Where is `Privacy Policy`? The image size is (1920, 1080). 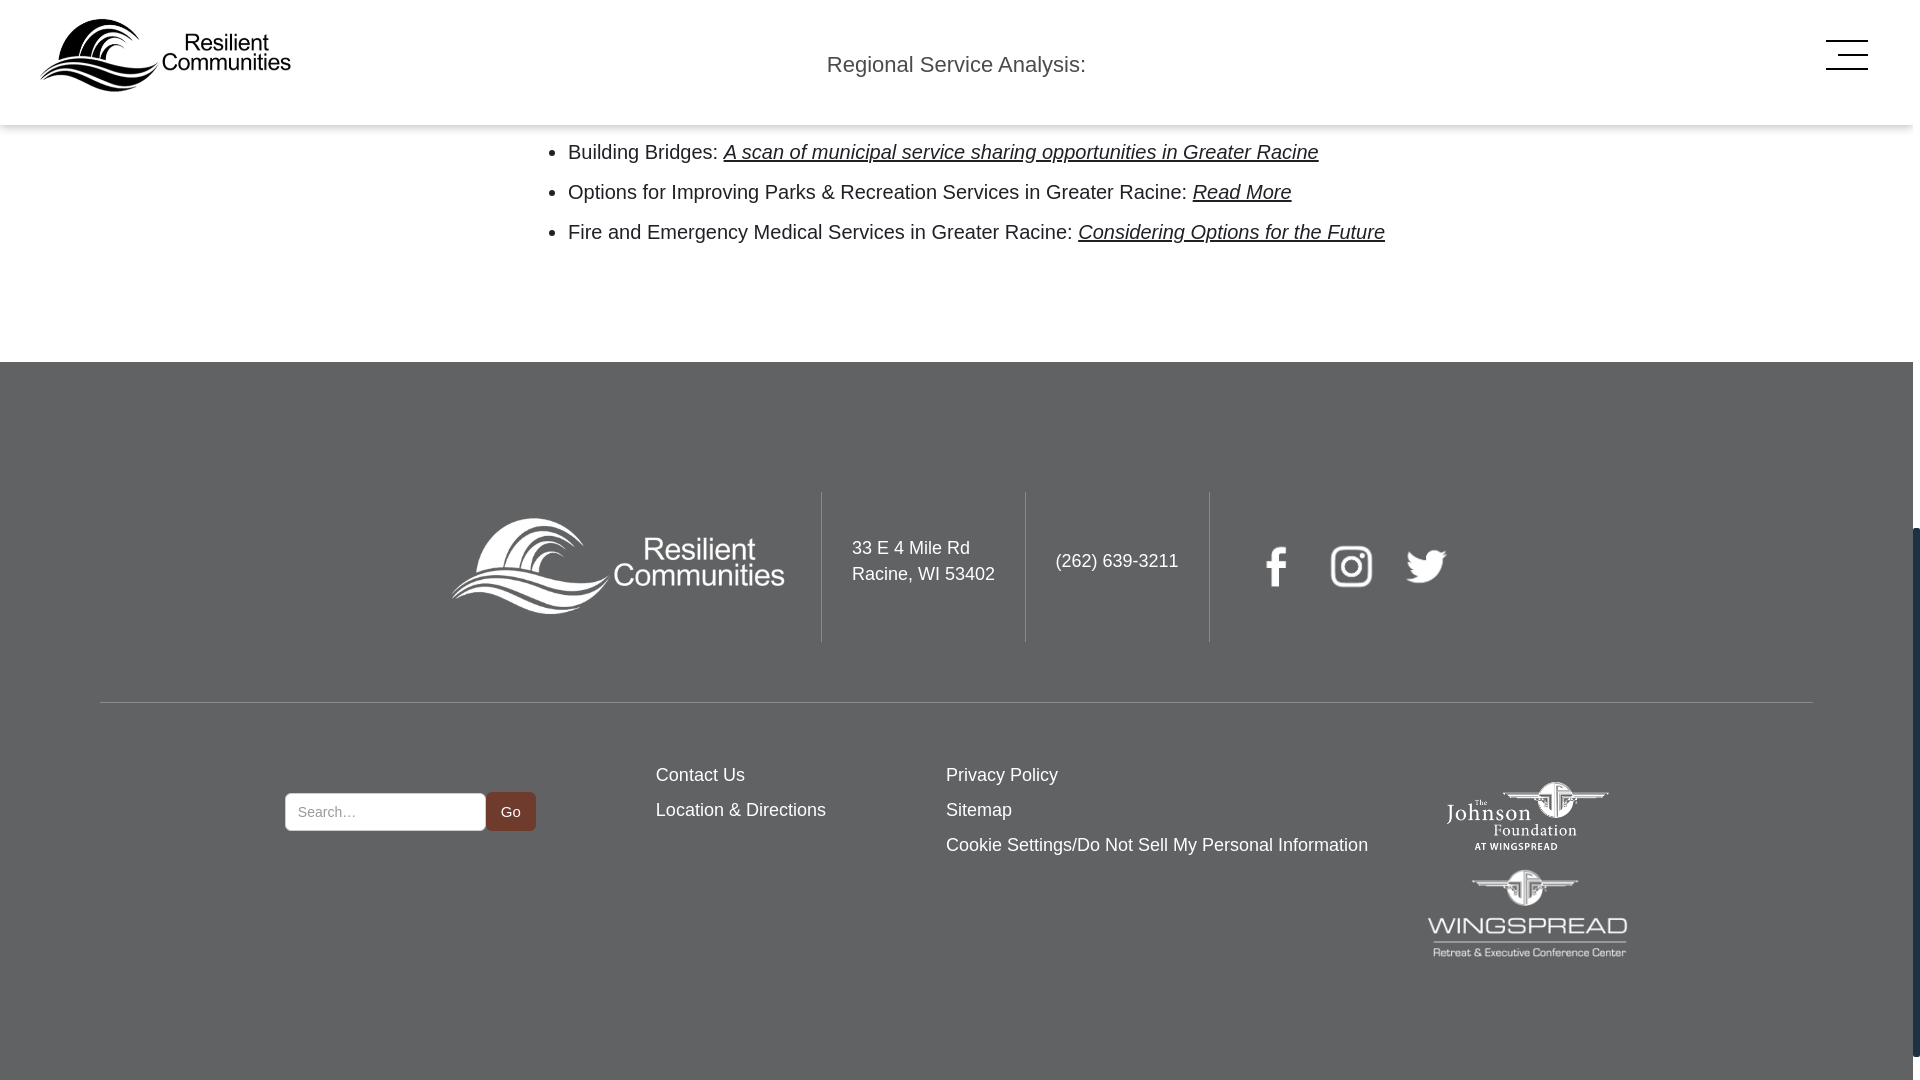 Privacy Policy is located at coordinates (1002, 775).